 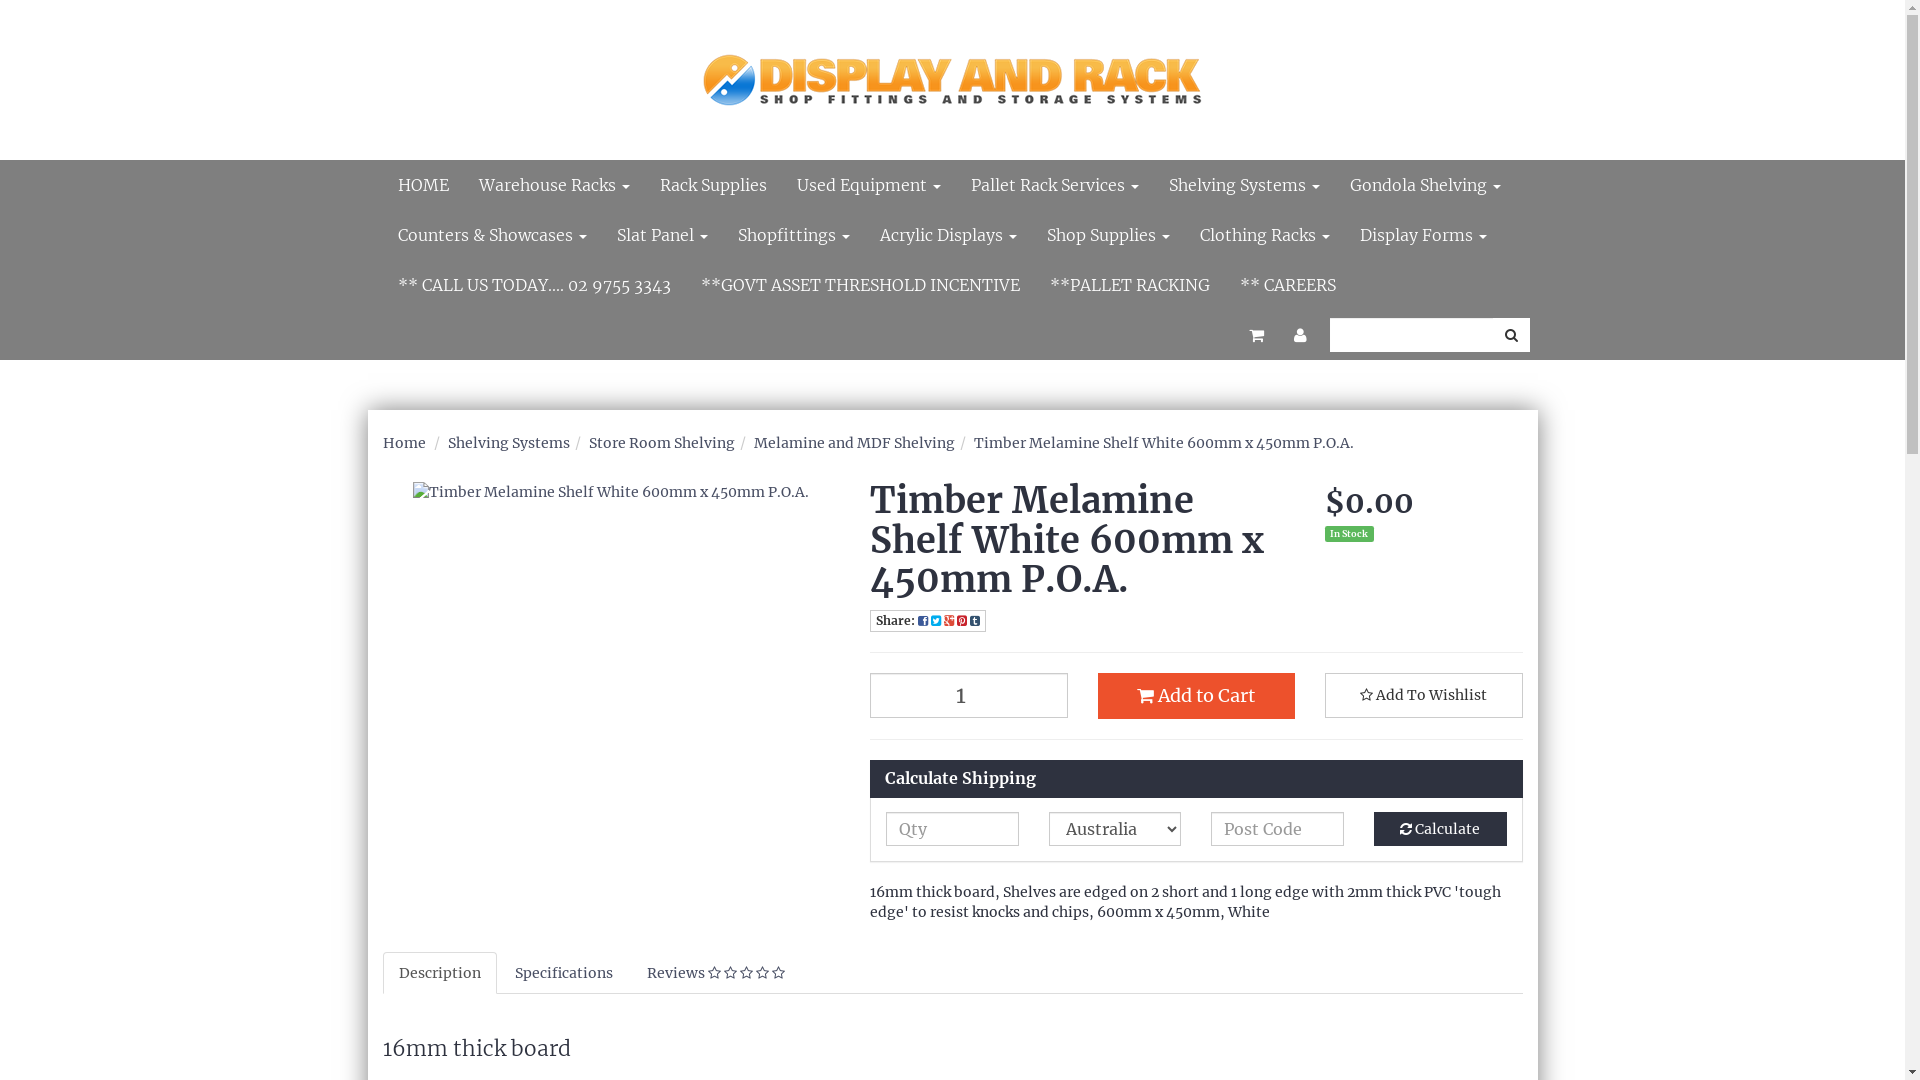 I want to click on Gondola Shelving, so click(x=1424, y=185).